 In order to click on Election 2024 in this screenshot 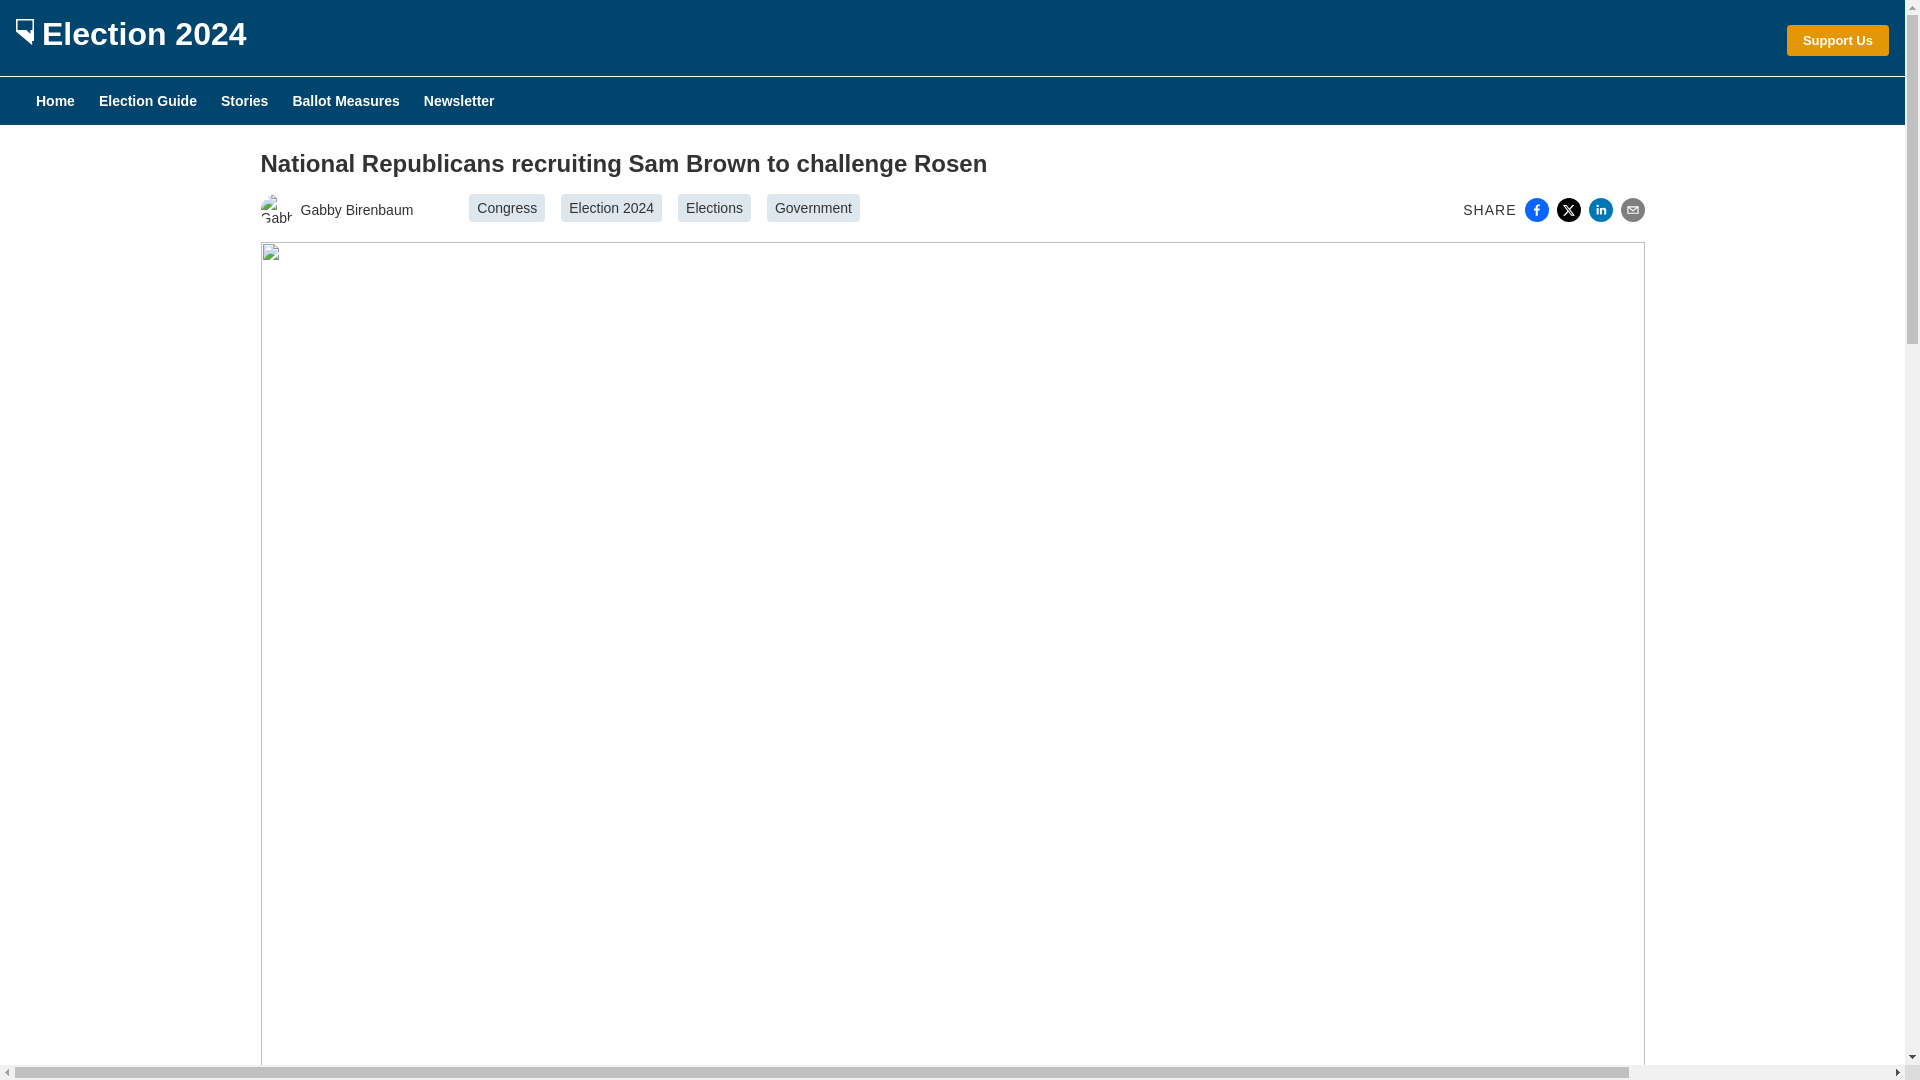, I will do `click(131, 38)`.